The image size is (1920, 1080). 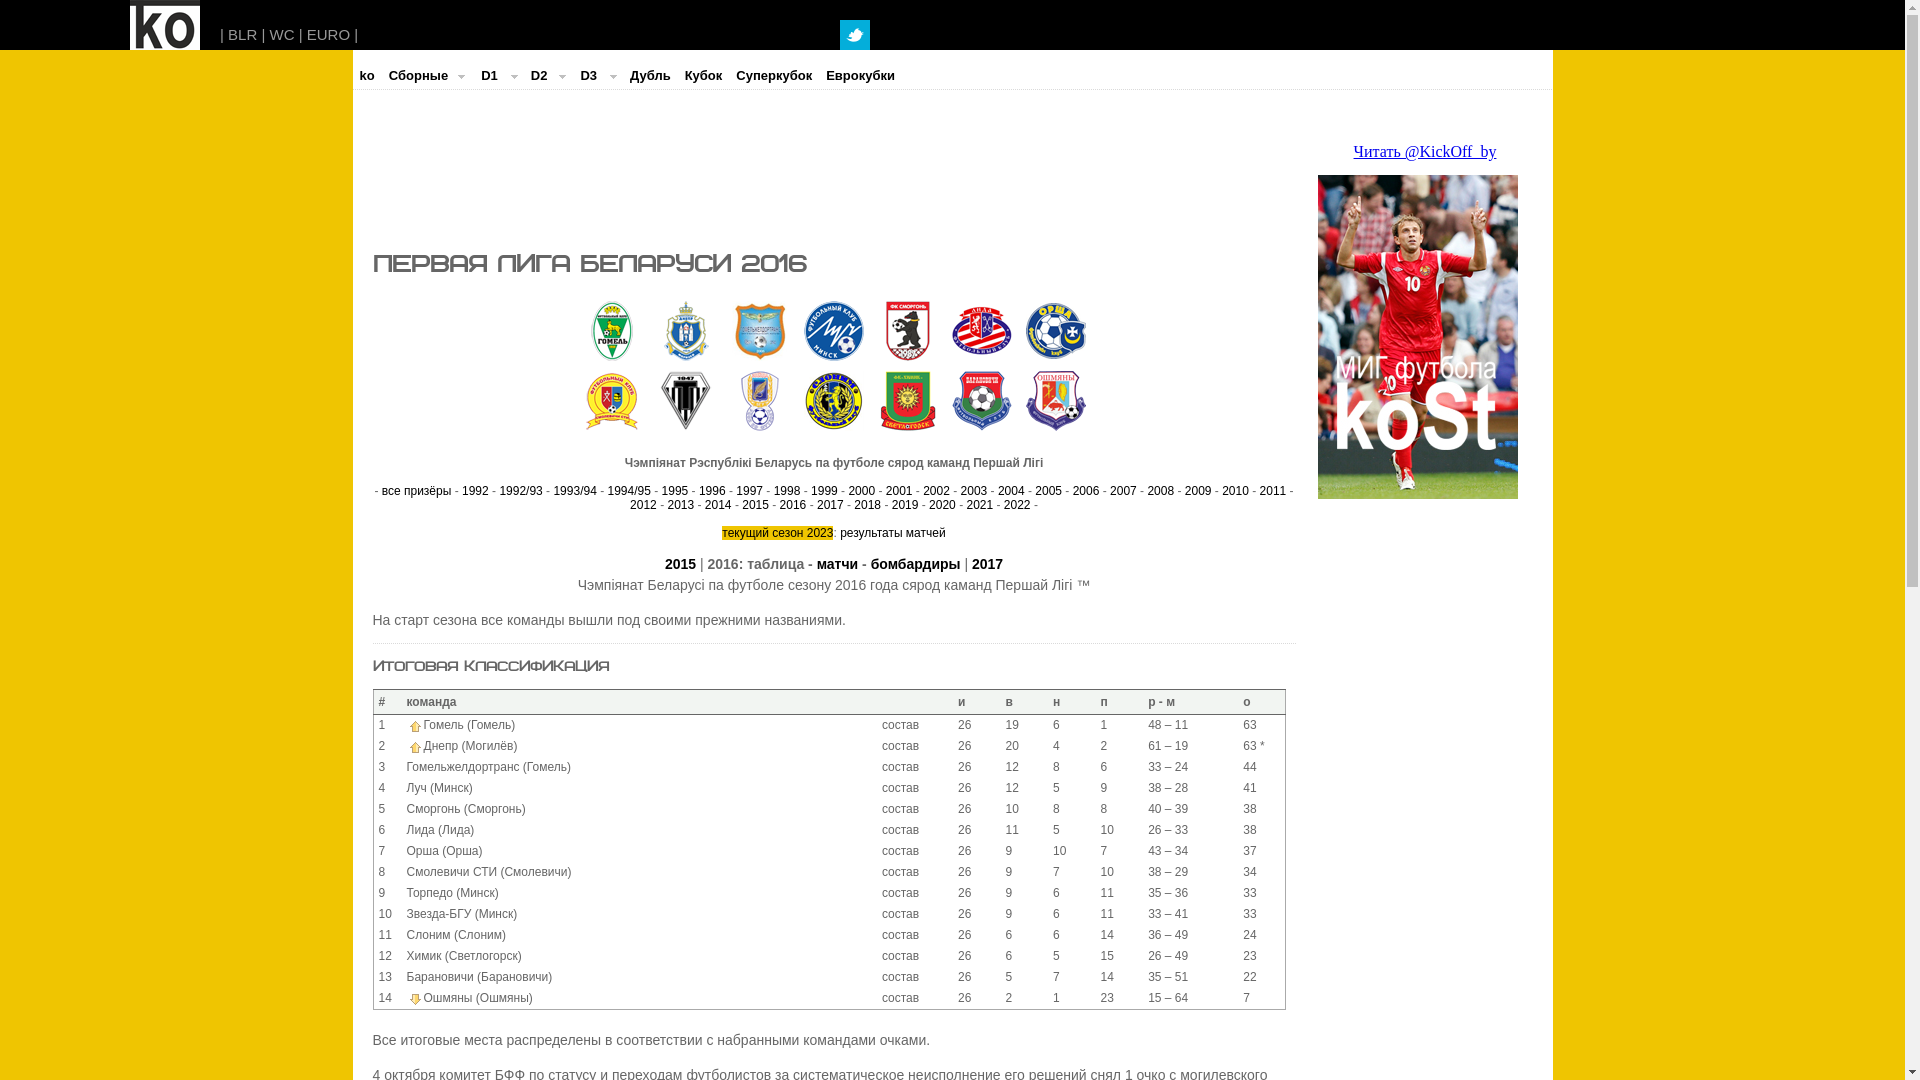 What do you see at coordinates (936, 491) in the screenshot?
I see `2002` at bounding box center [936, 491].